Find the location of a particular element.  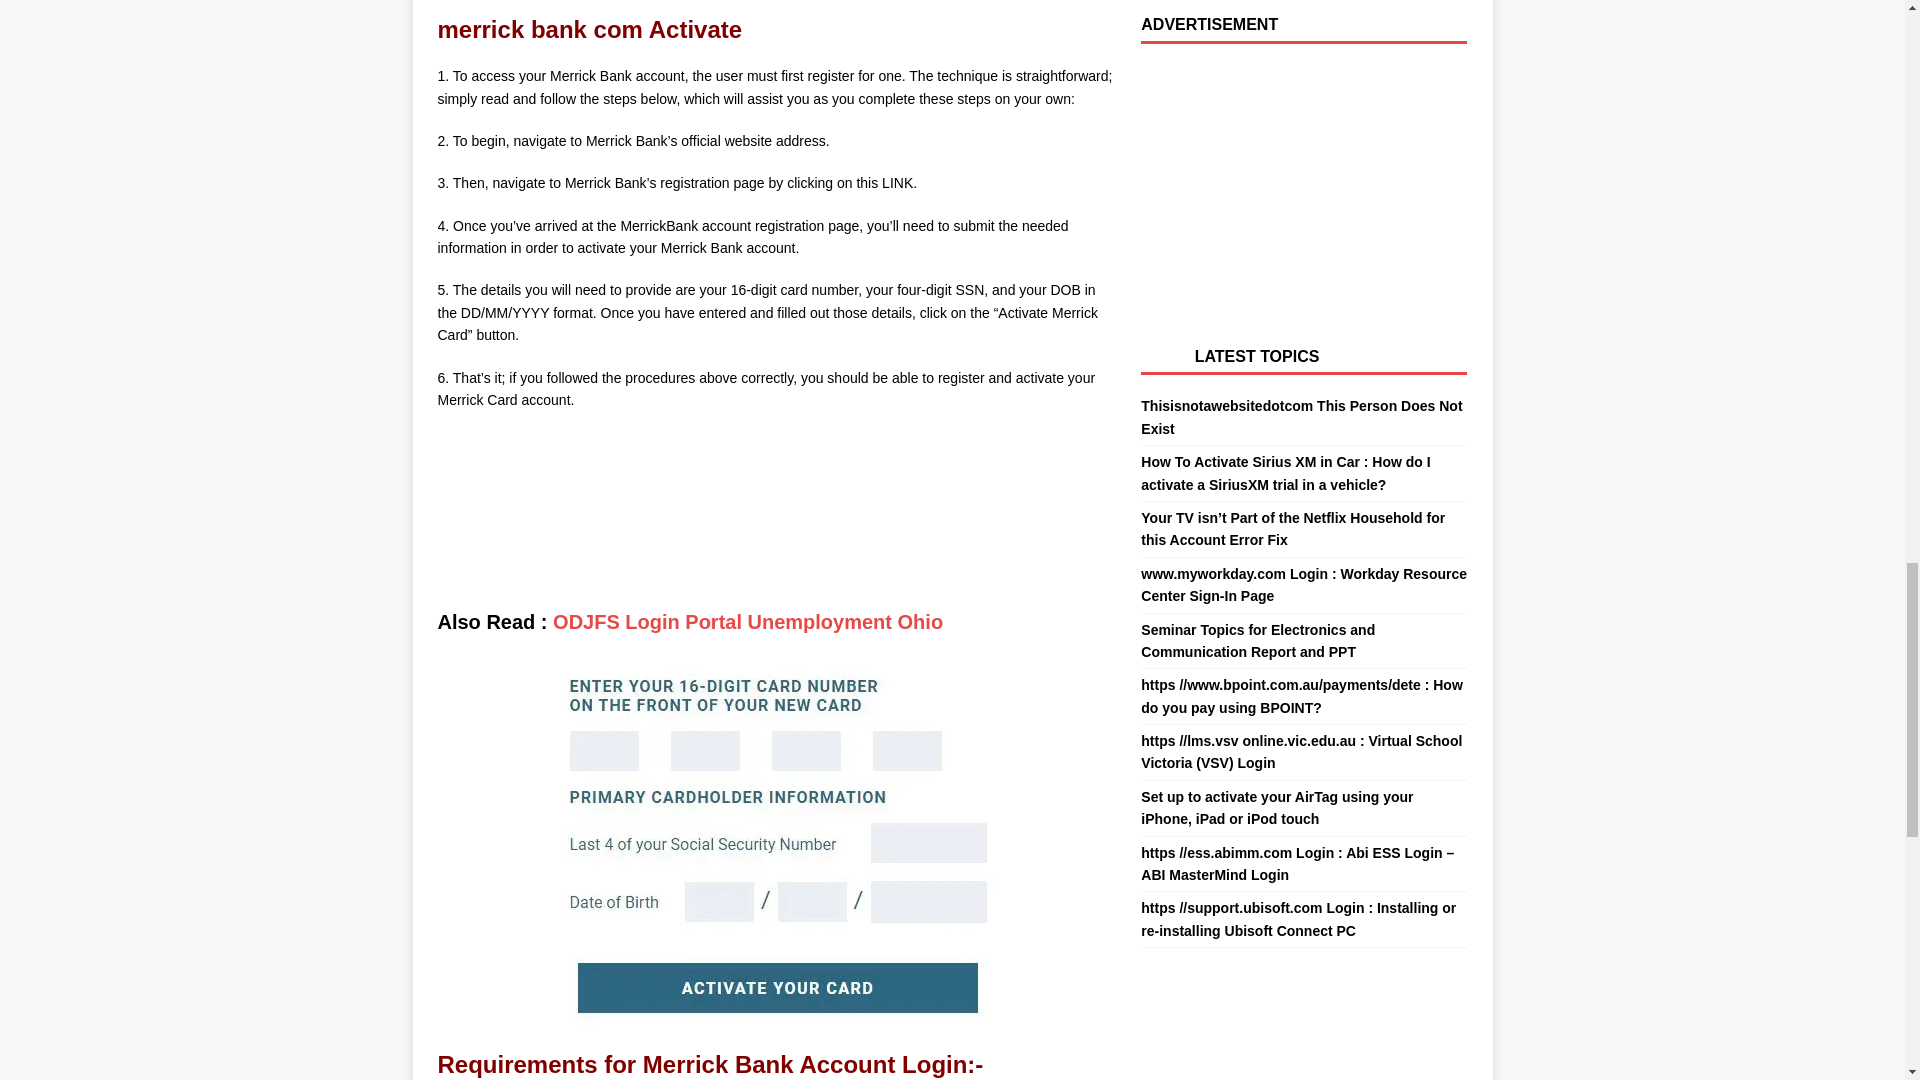

ODJFS Login Portal Unemployment Ohio is located at coordinates (747, 622).